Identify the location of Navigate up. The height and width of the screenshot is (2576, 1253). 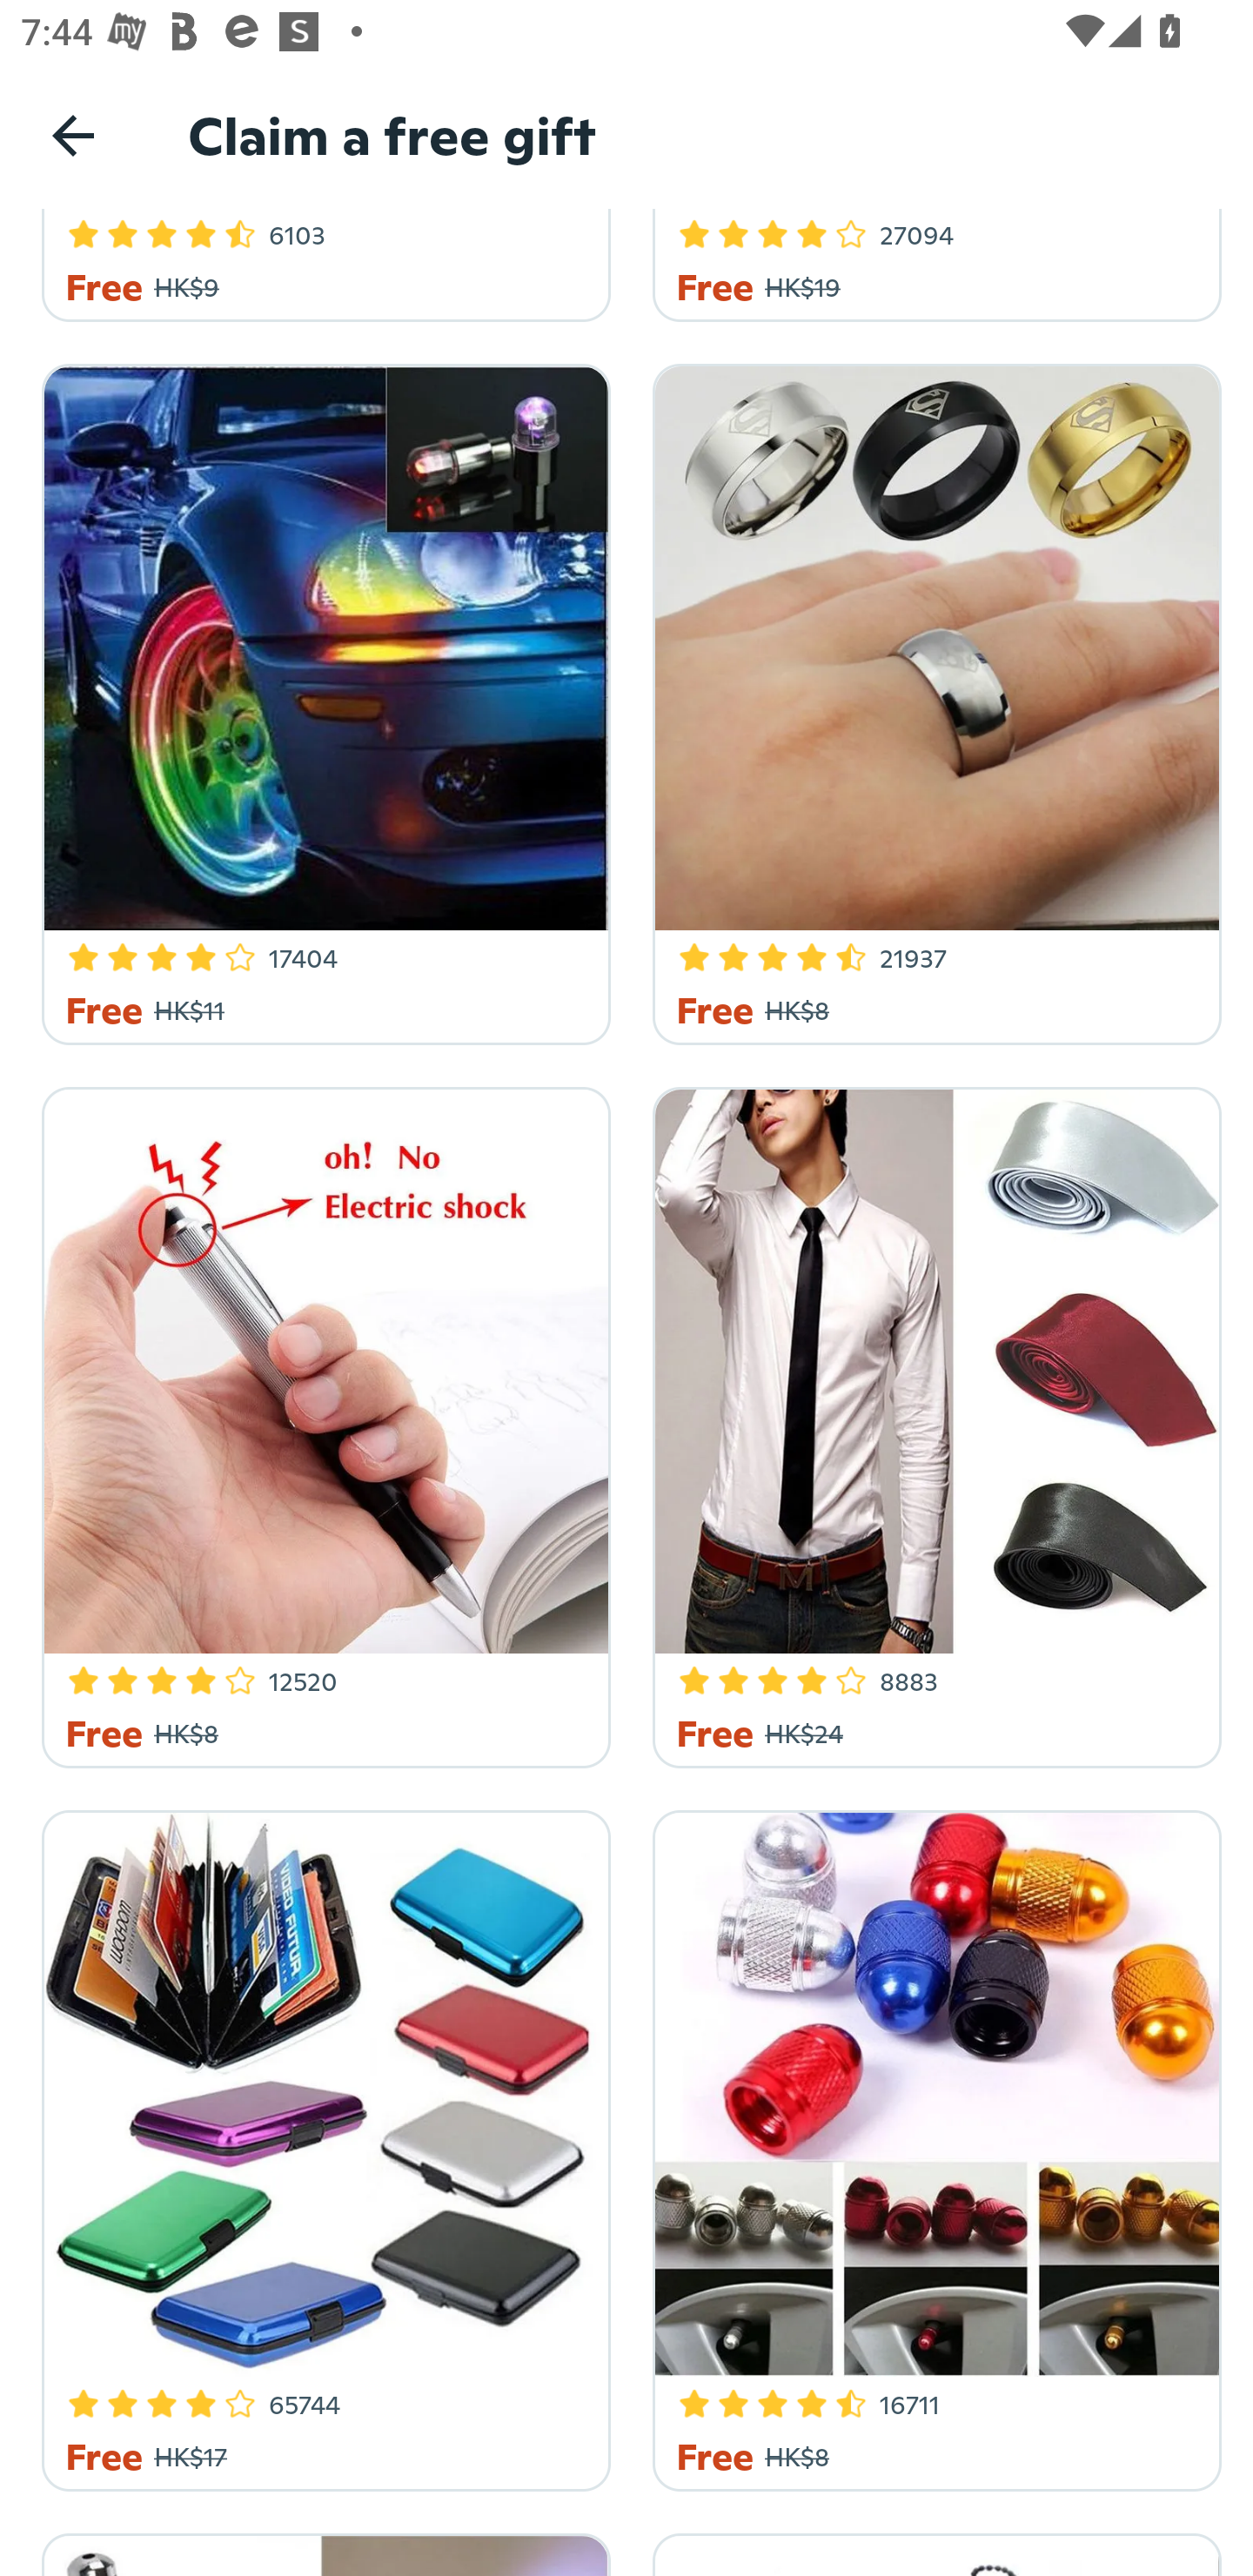
(73, 135).